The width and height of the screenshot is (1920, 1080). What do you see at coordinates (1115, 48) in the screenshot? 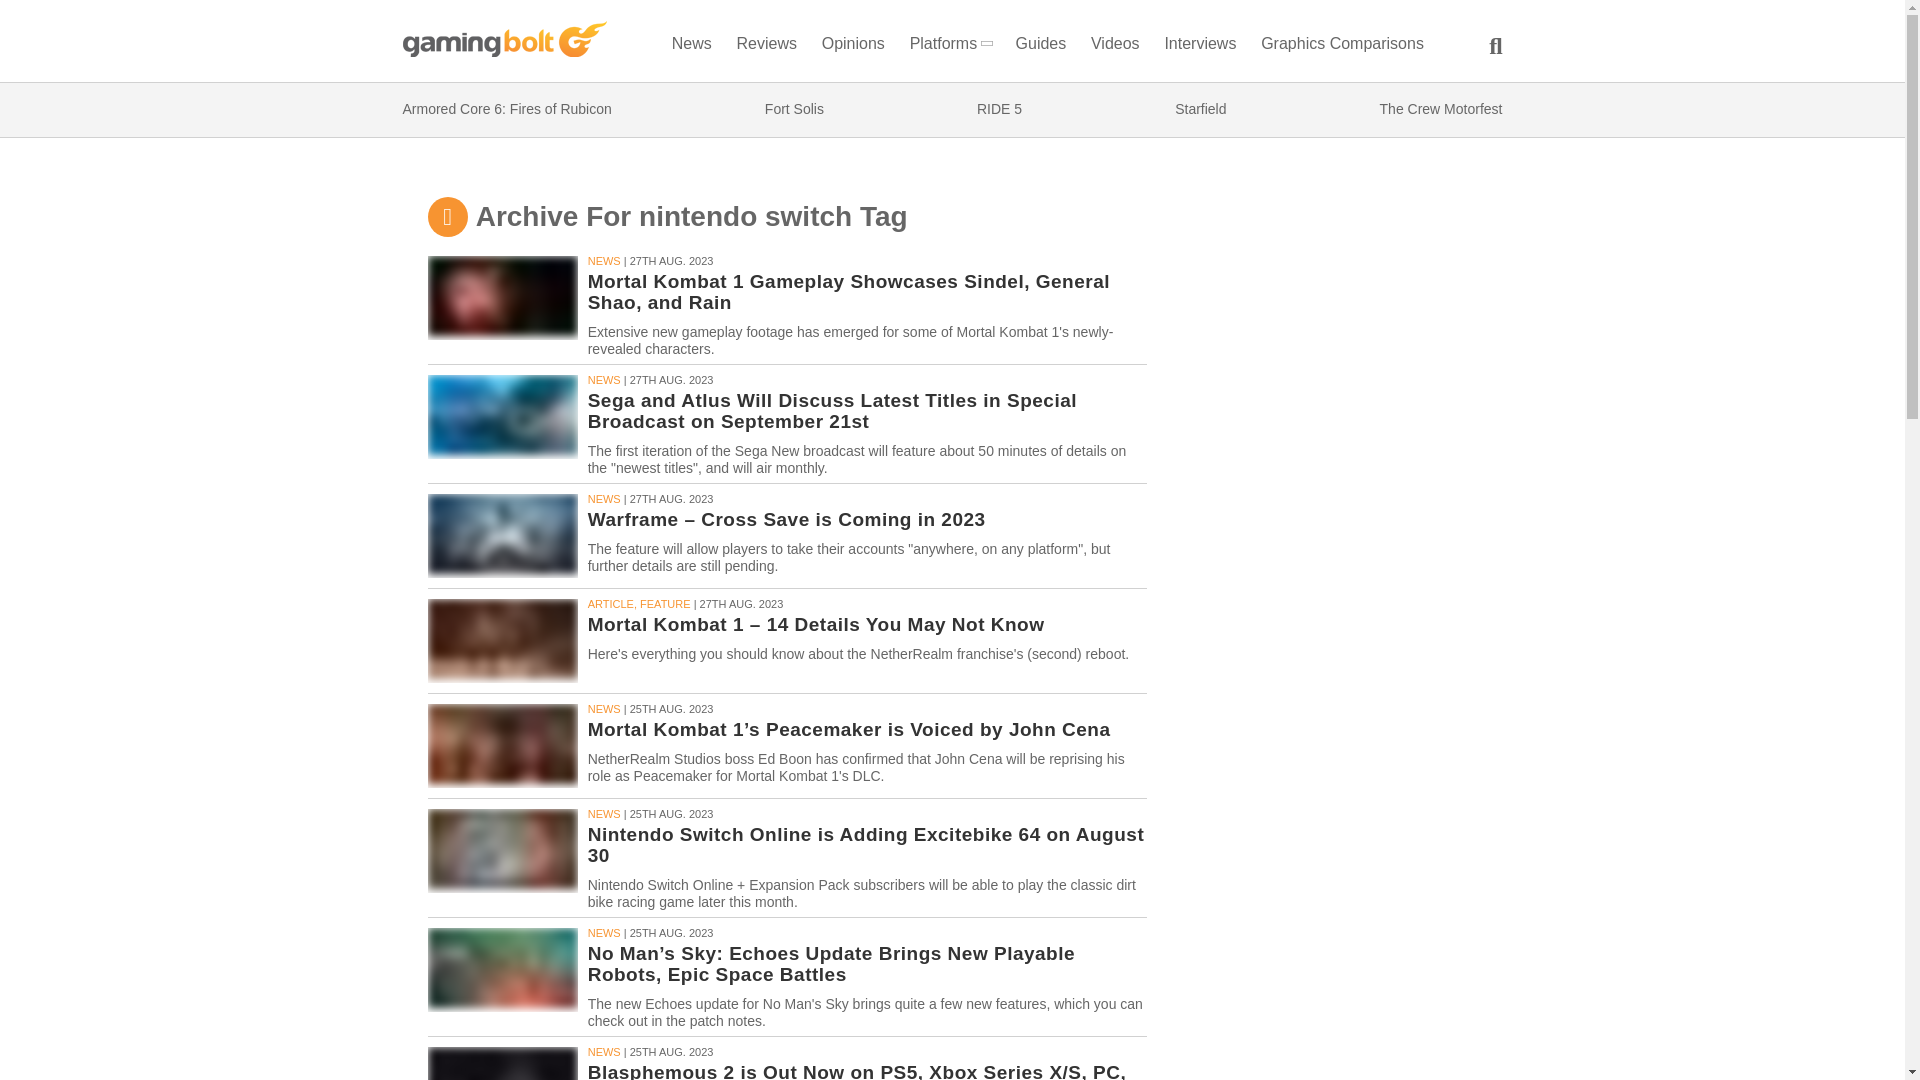
I see `Videos` at bounding box center [1115, 48].